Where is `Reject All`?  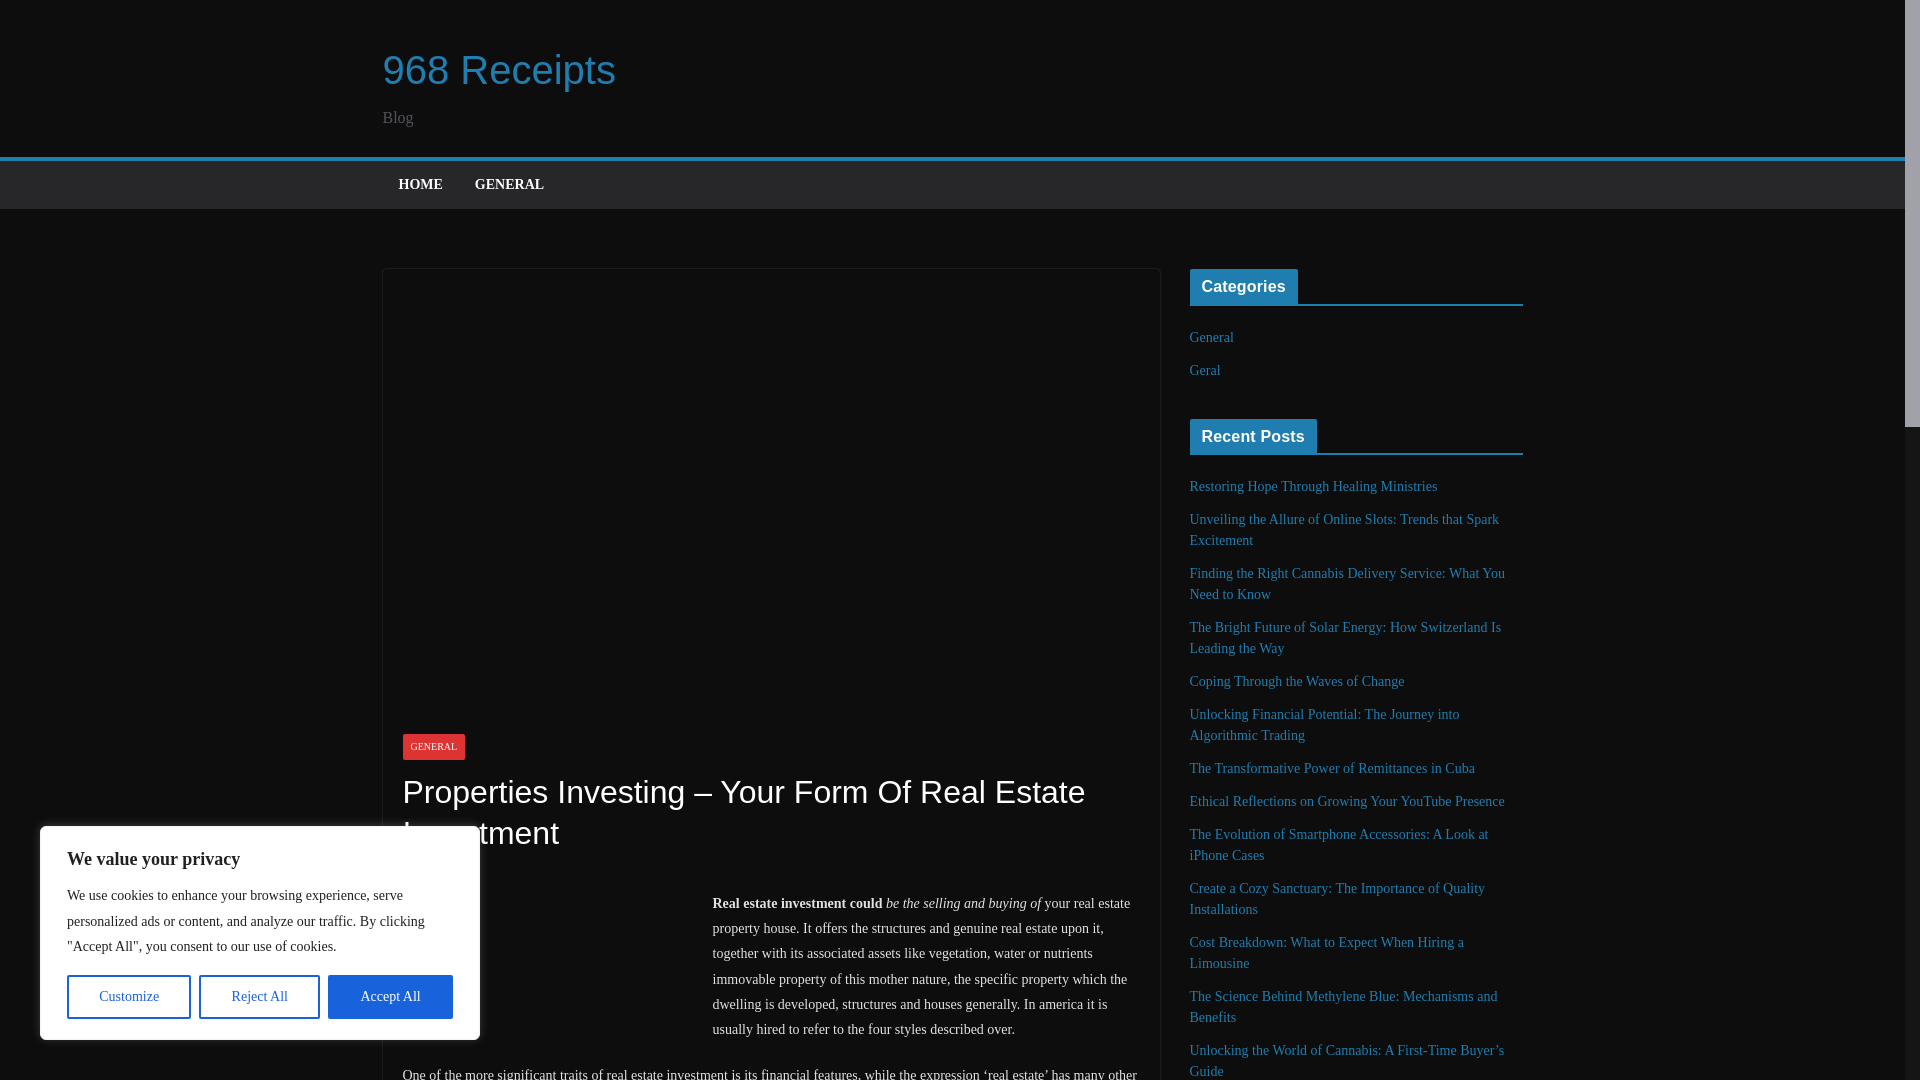 Reject All is located at coordinates (260, 997).